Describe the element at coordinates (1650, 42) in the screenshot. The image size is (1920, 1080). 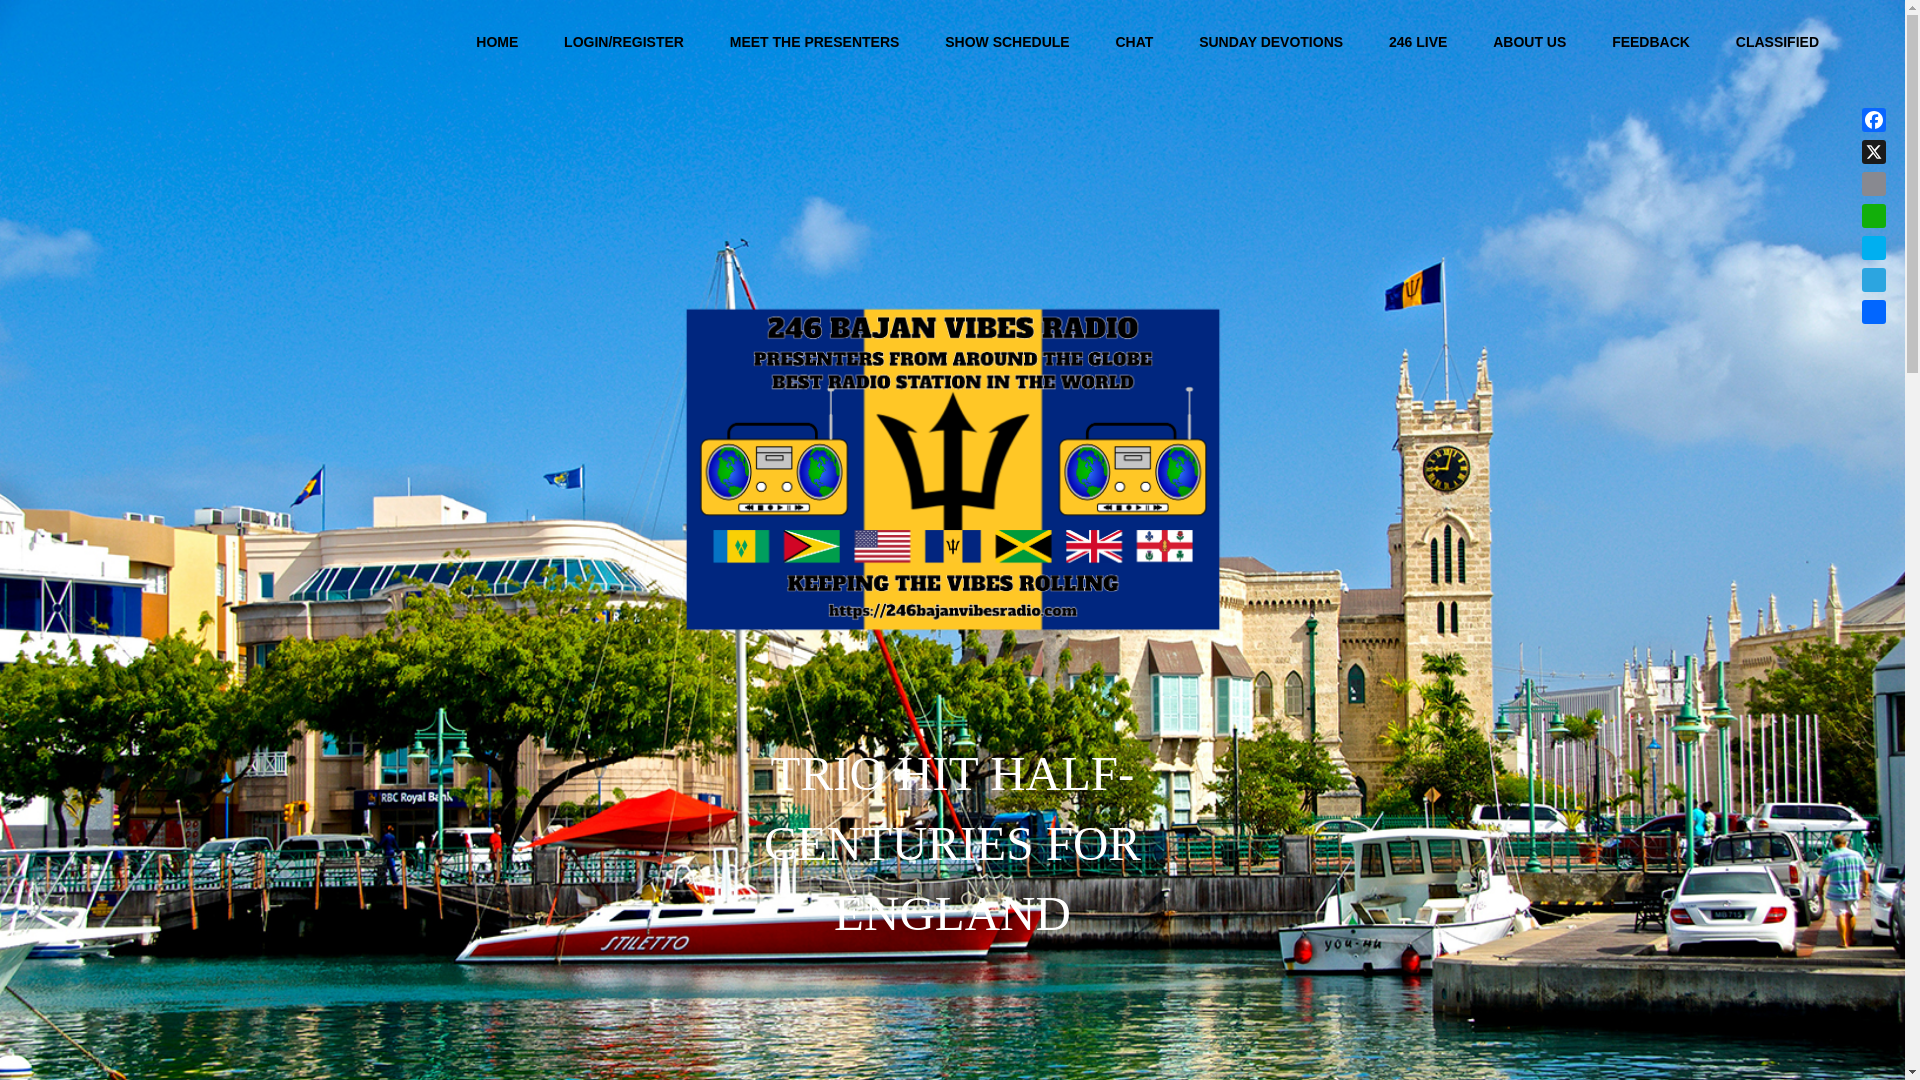
I see `FEEDBACK` at that location.